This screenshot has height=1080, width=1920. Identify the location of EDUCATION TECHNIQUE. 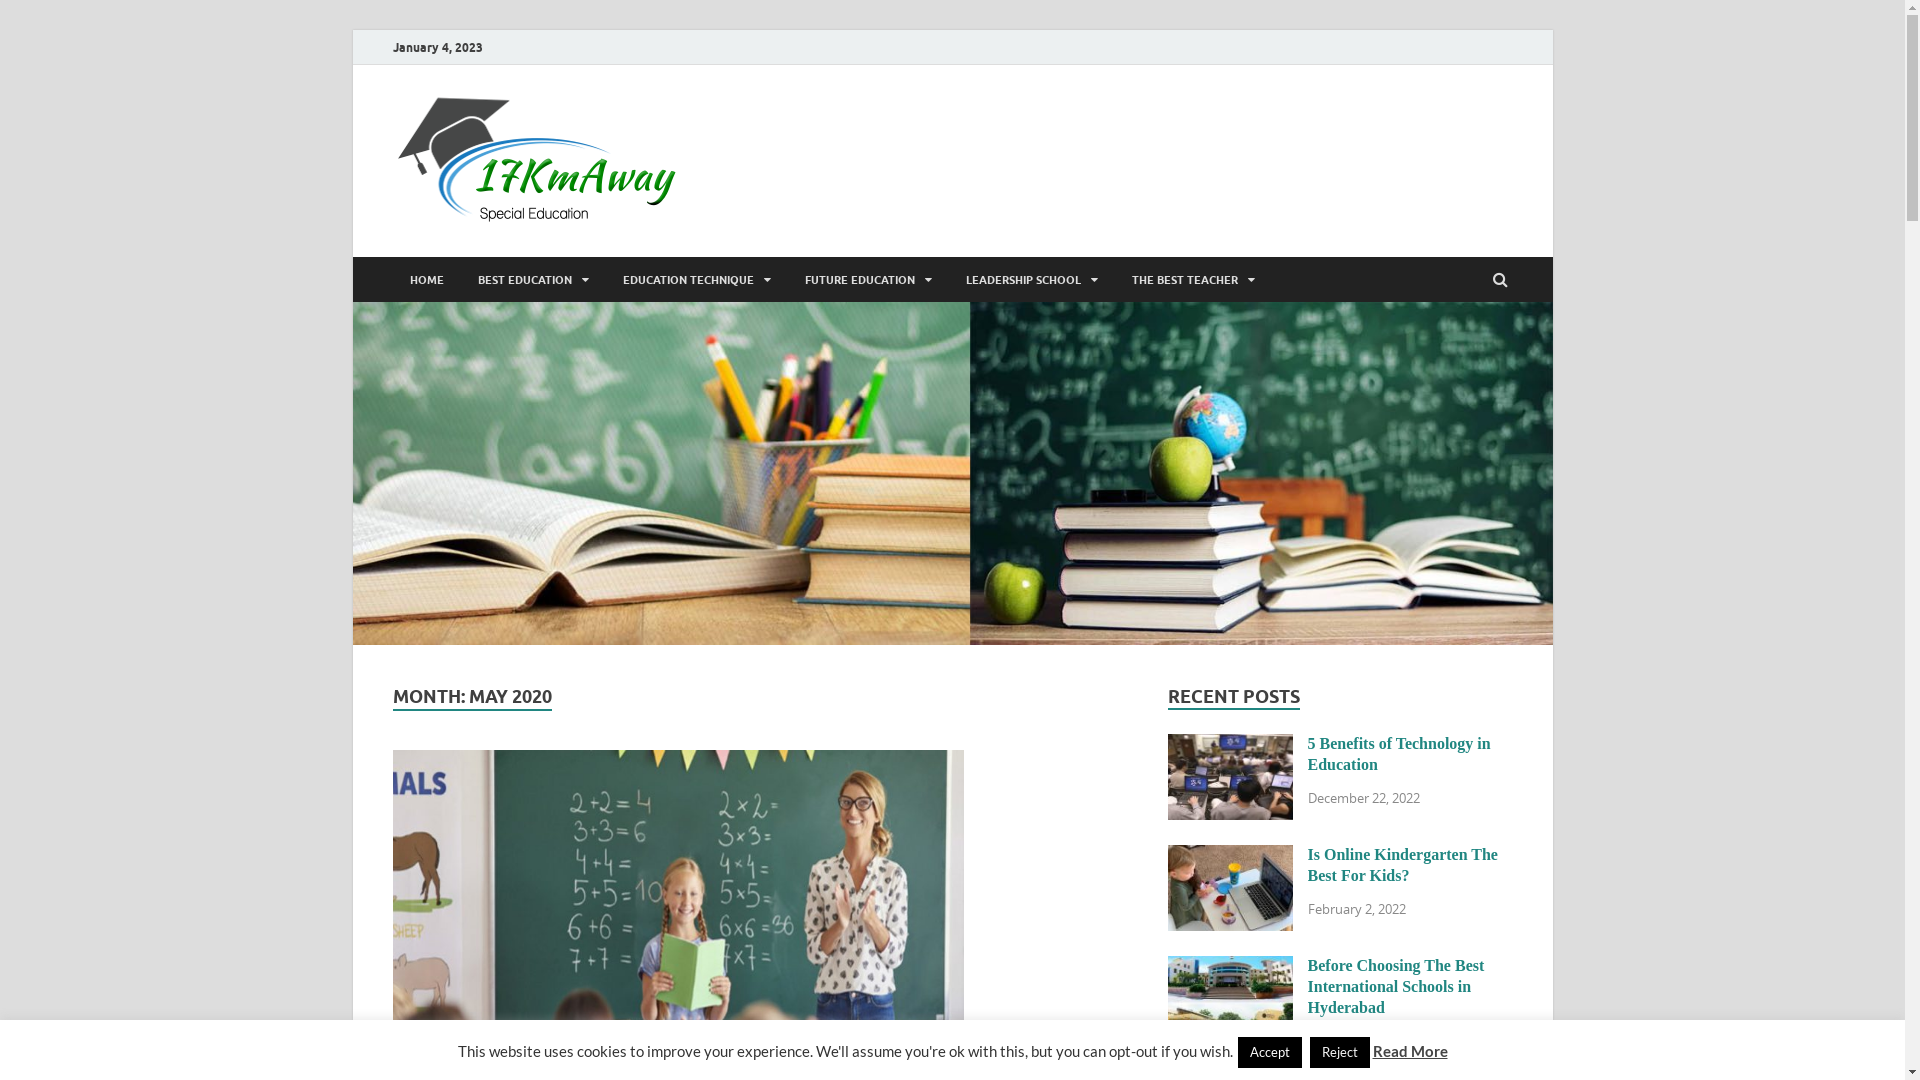
(697, 280).